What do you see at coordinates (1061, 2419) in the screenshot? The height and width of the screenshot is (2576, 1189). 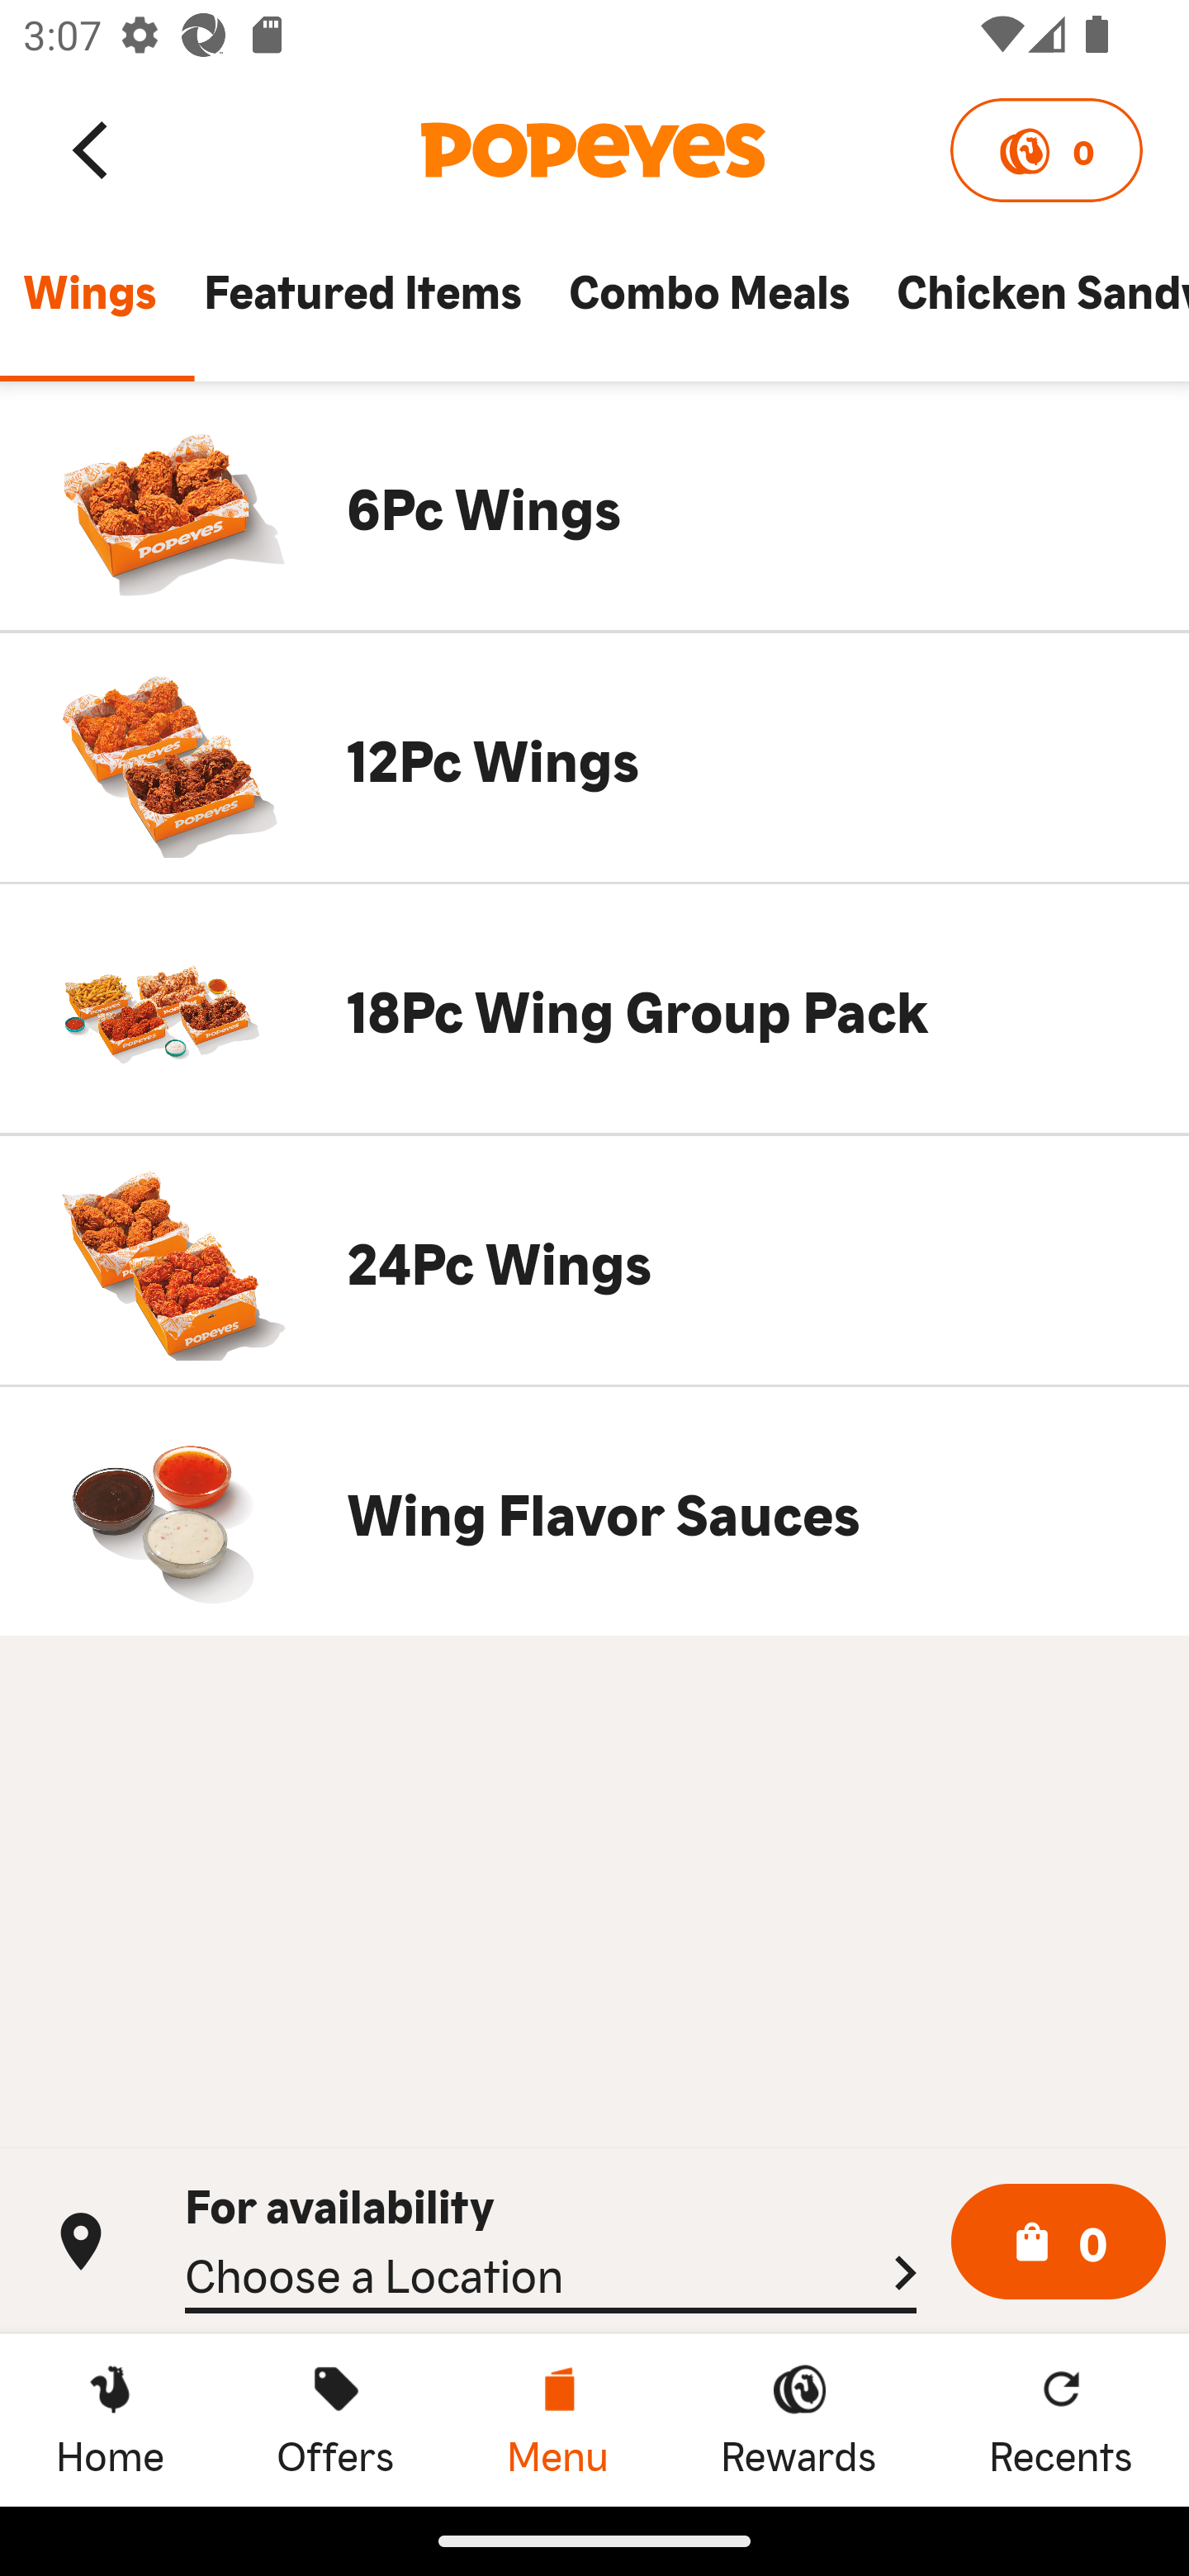 I see `Recents Recents Recents` at bounding box center [1061, 2419].